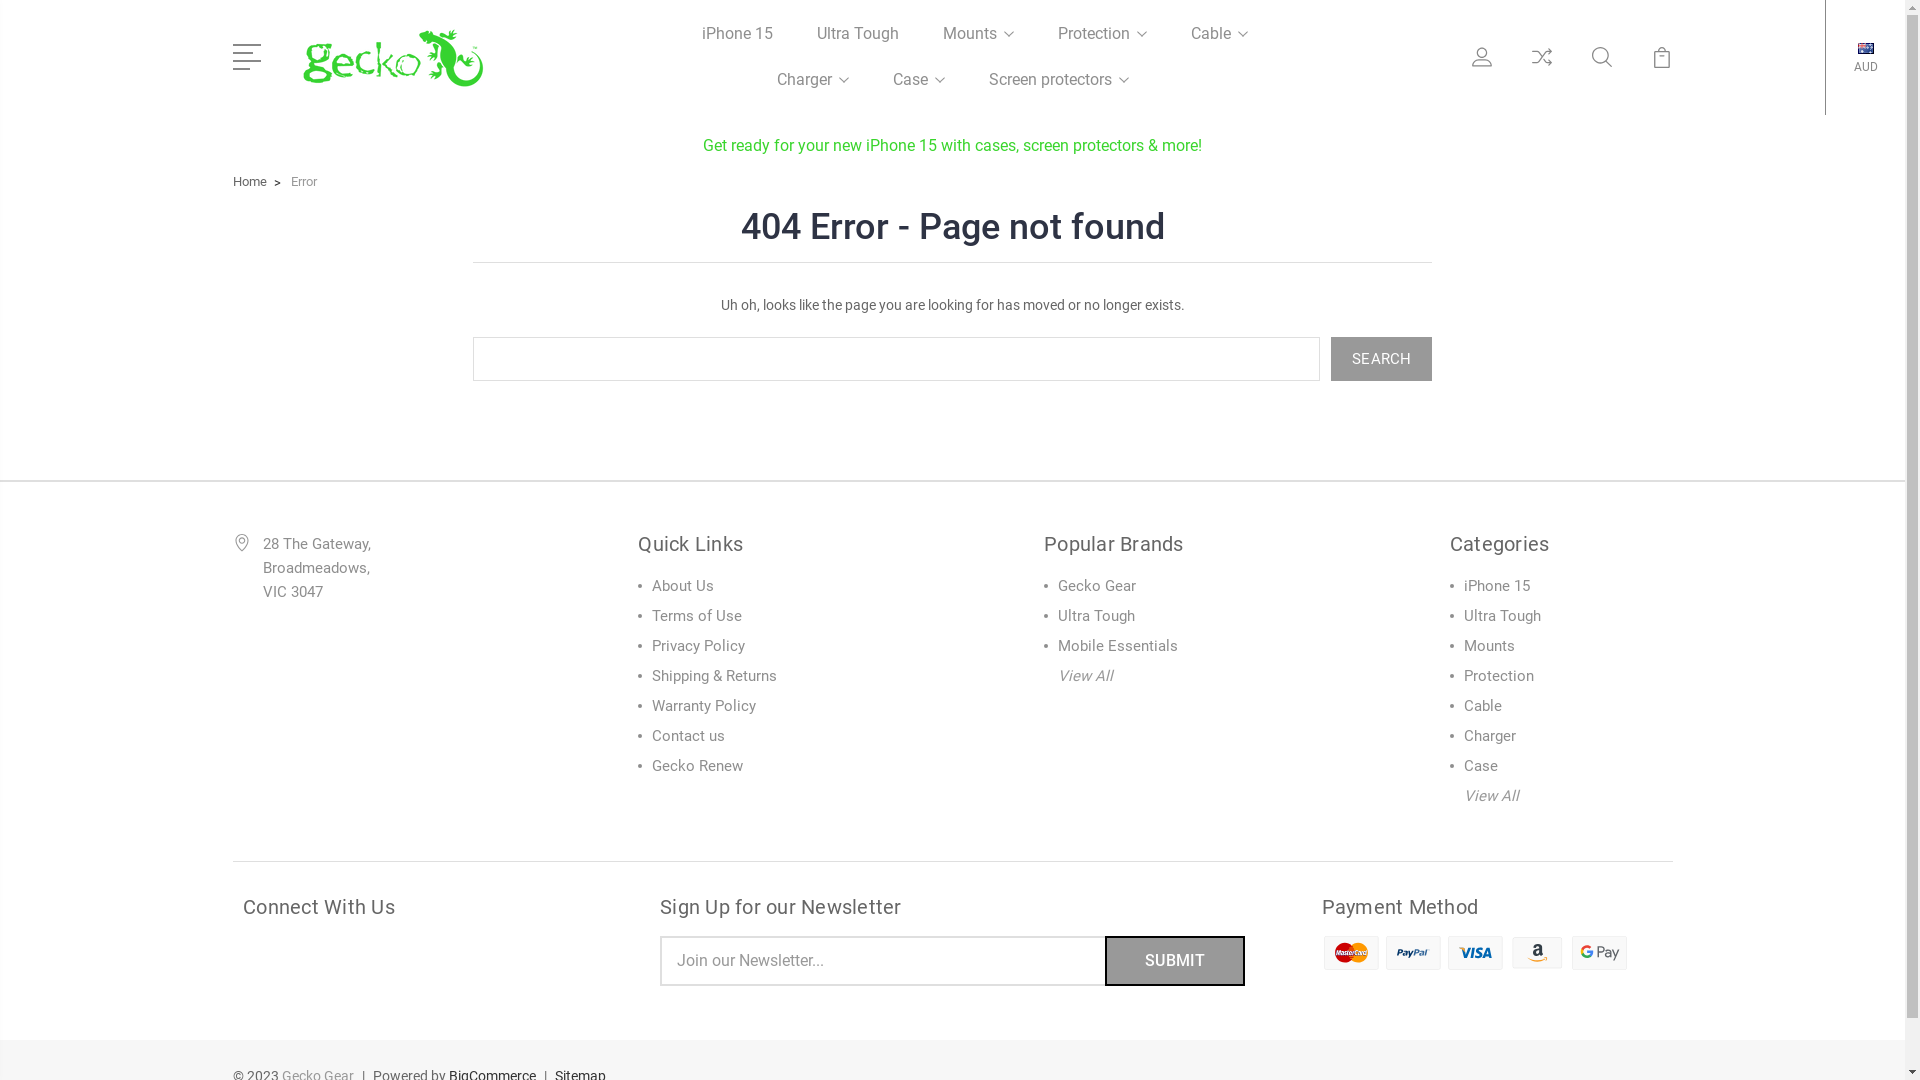 This screenshot has height=1080, width=1920. What do you see at coordinates (698, 645) in the screenshot?
I see `Privacy Policy` at bounding box center [698, 645].